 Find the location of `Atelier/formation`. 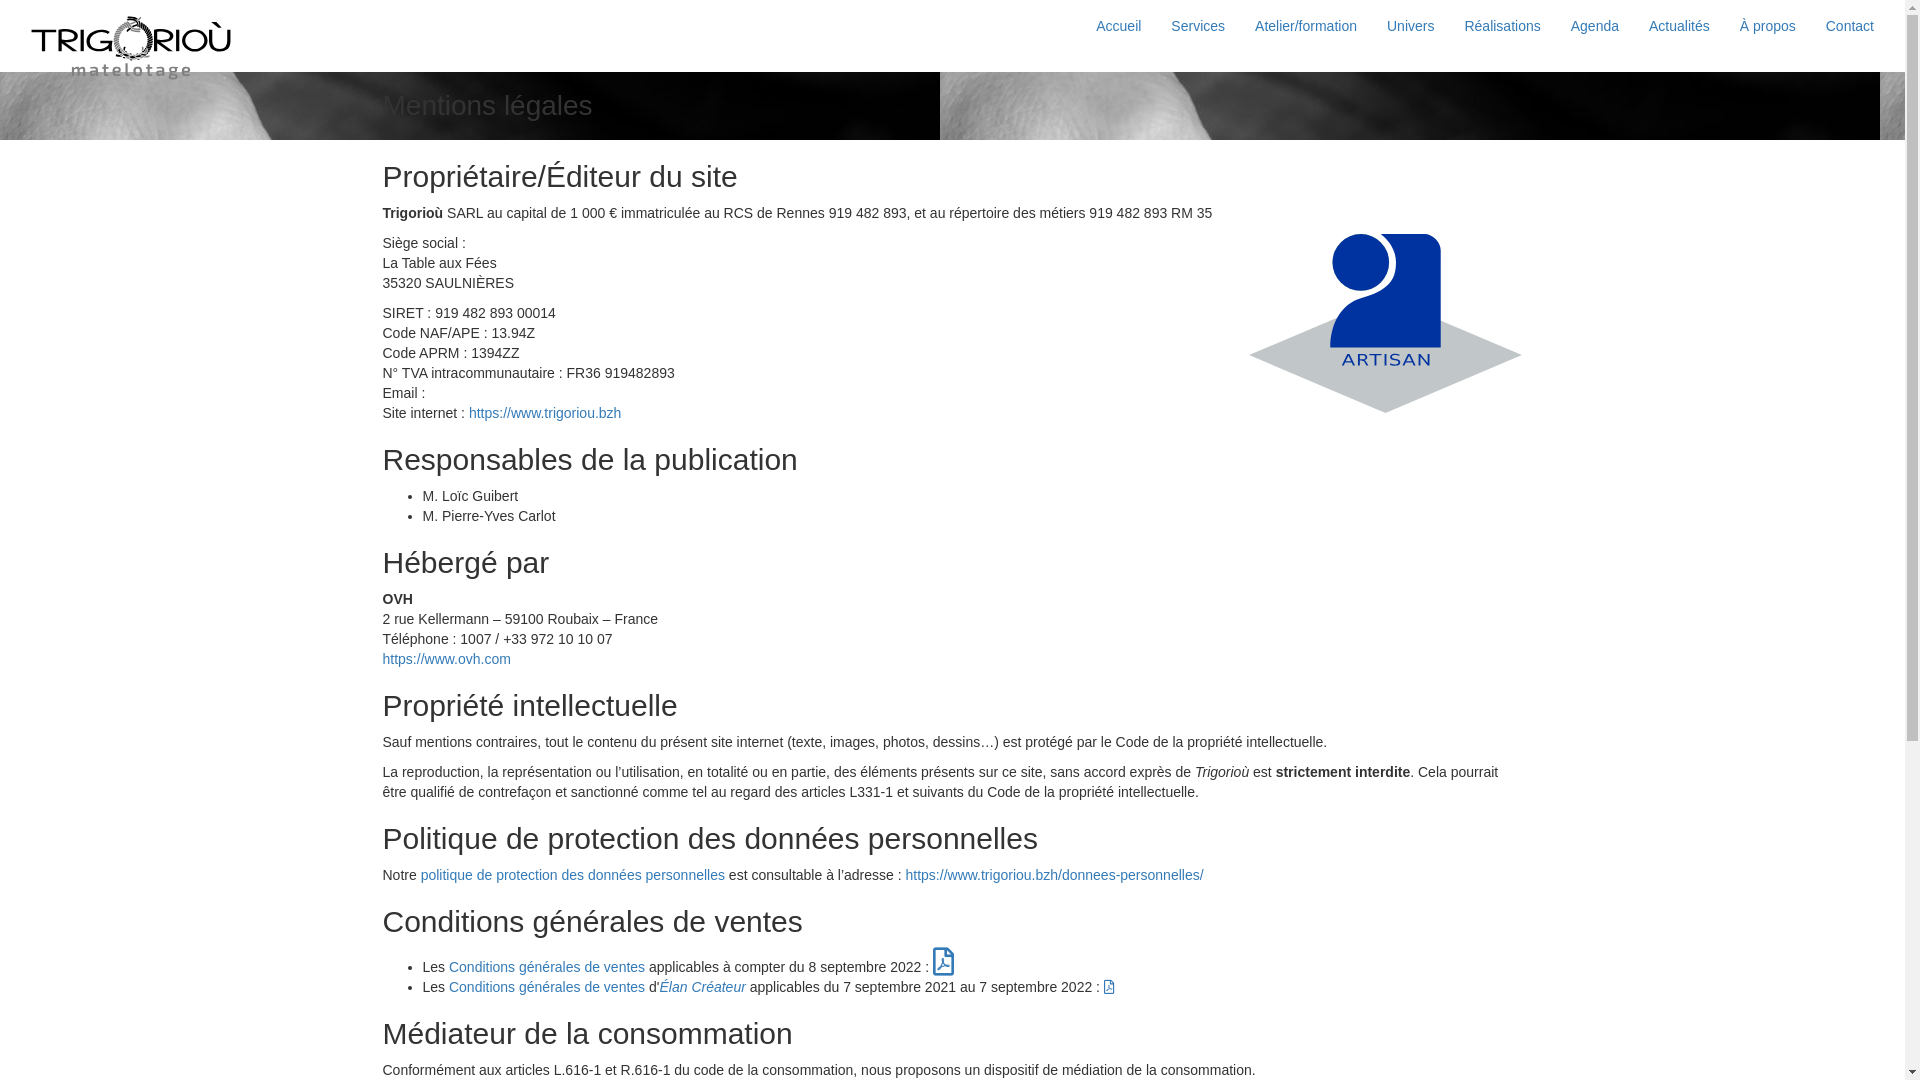

Atelier/formation is located at coordinates (1306, 26).